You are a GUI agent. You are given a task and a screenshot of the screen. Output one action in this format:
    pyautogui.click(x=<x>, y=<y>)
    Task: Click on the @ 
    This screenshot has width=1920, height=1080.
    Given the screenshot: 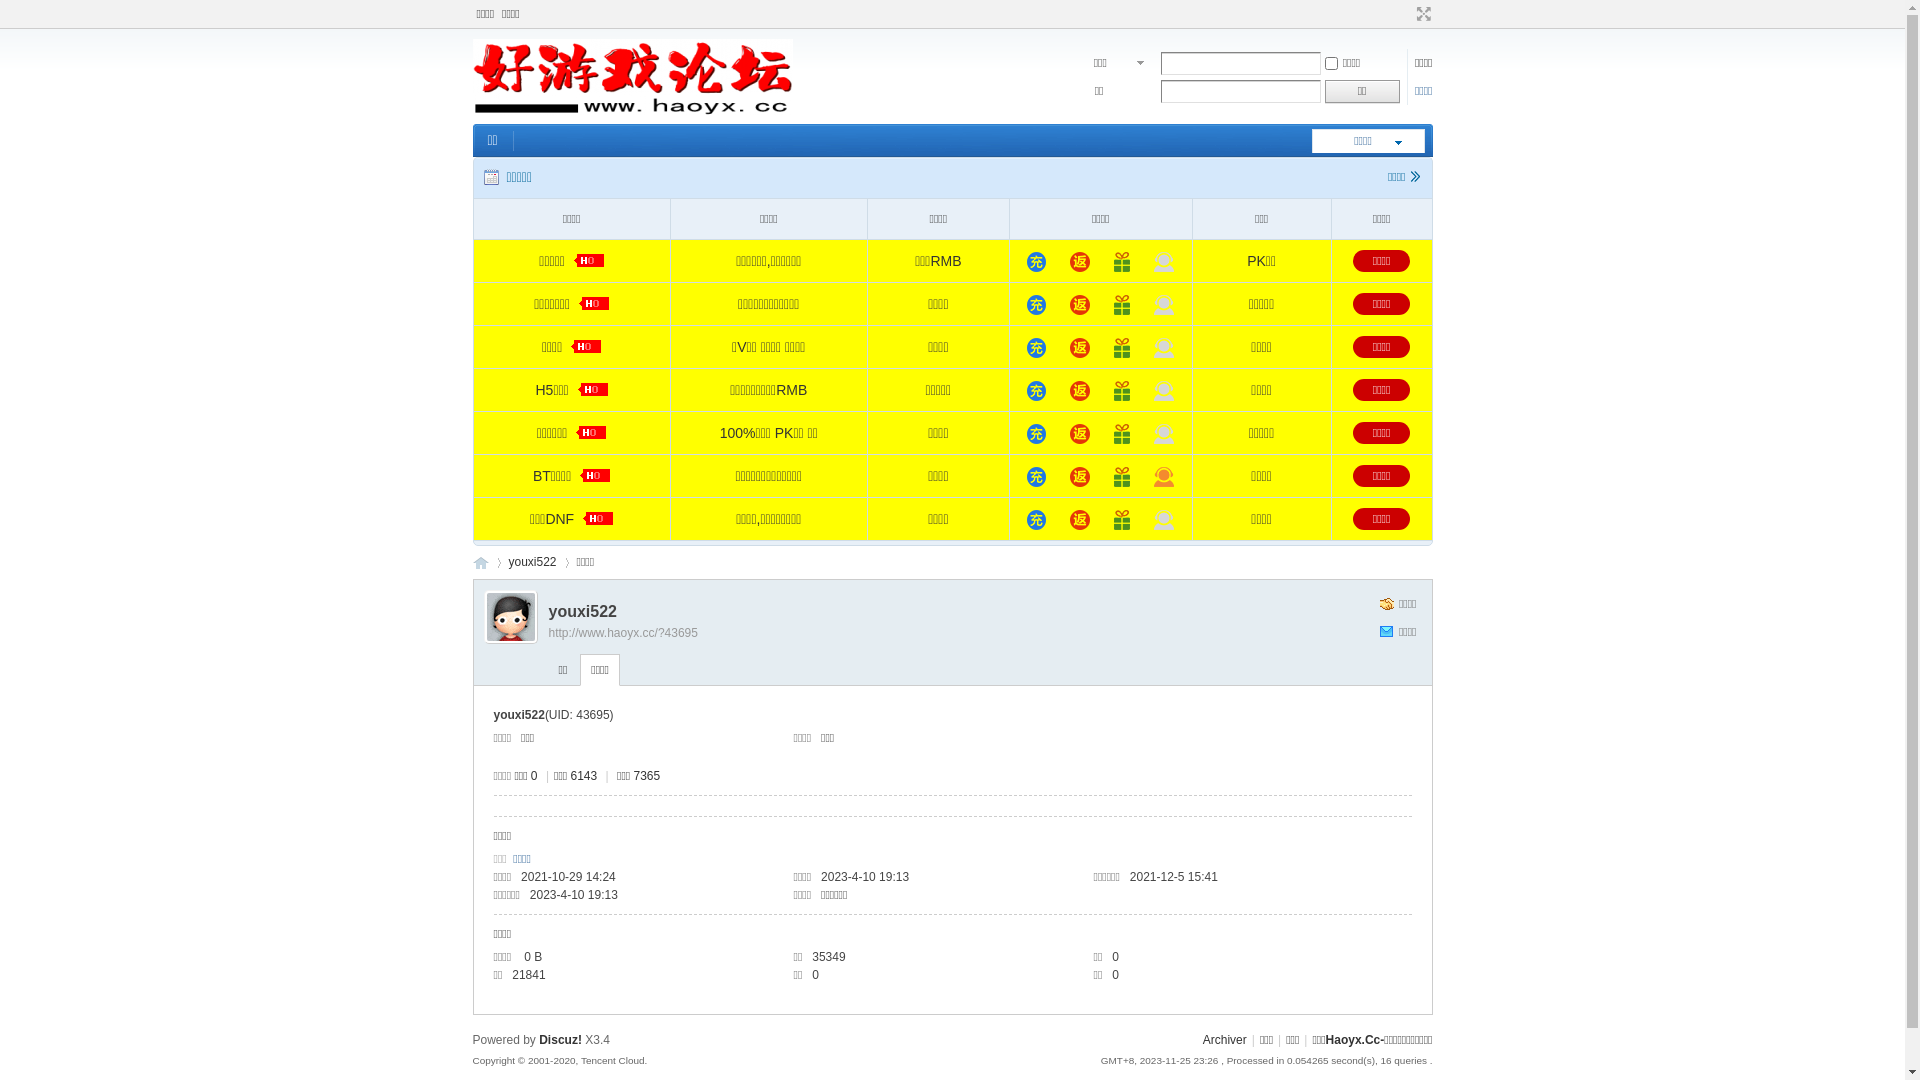 What is the action you would take?
    pyautogui.click(x=1036, y=262)
    